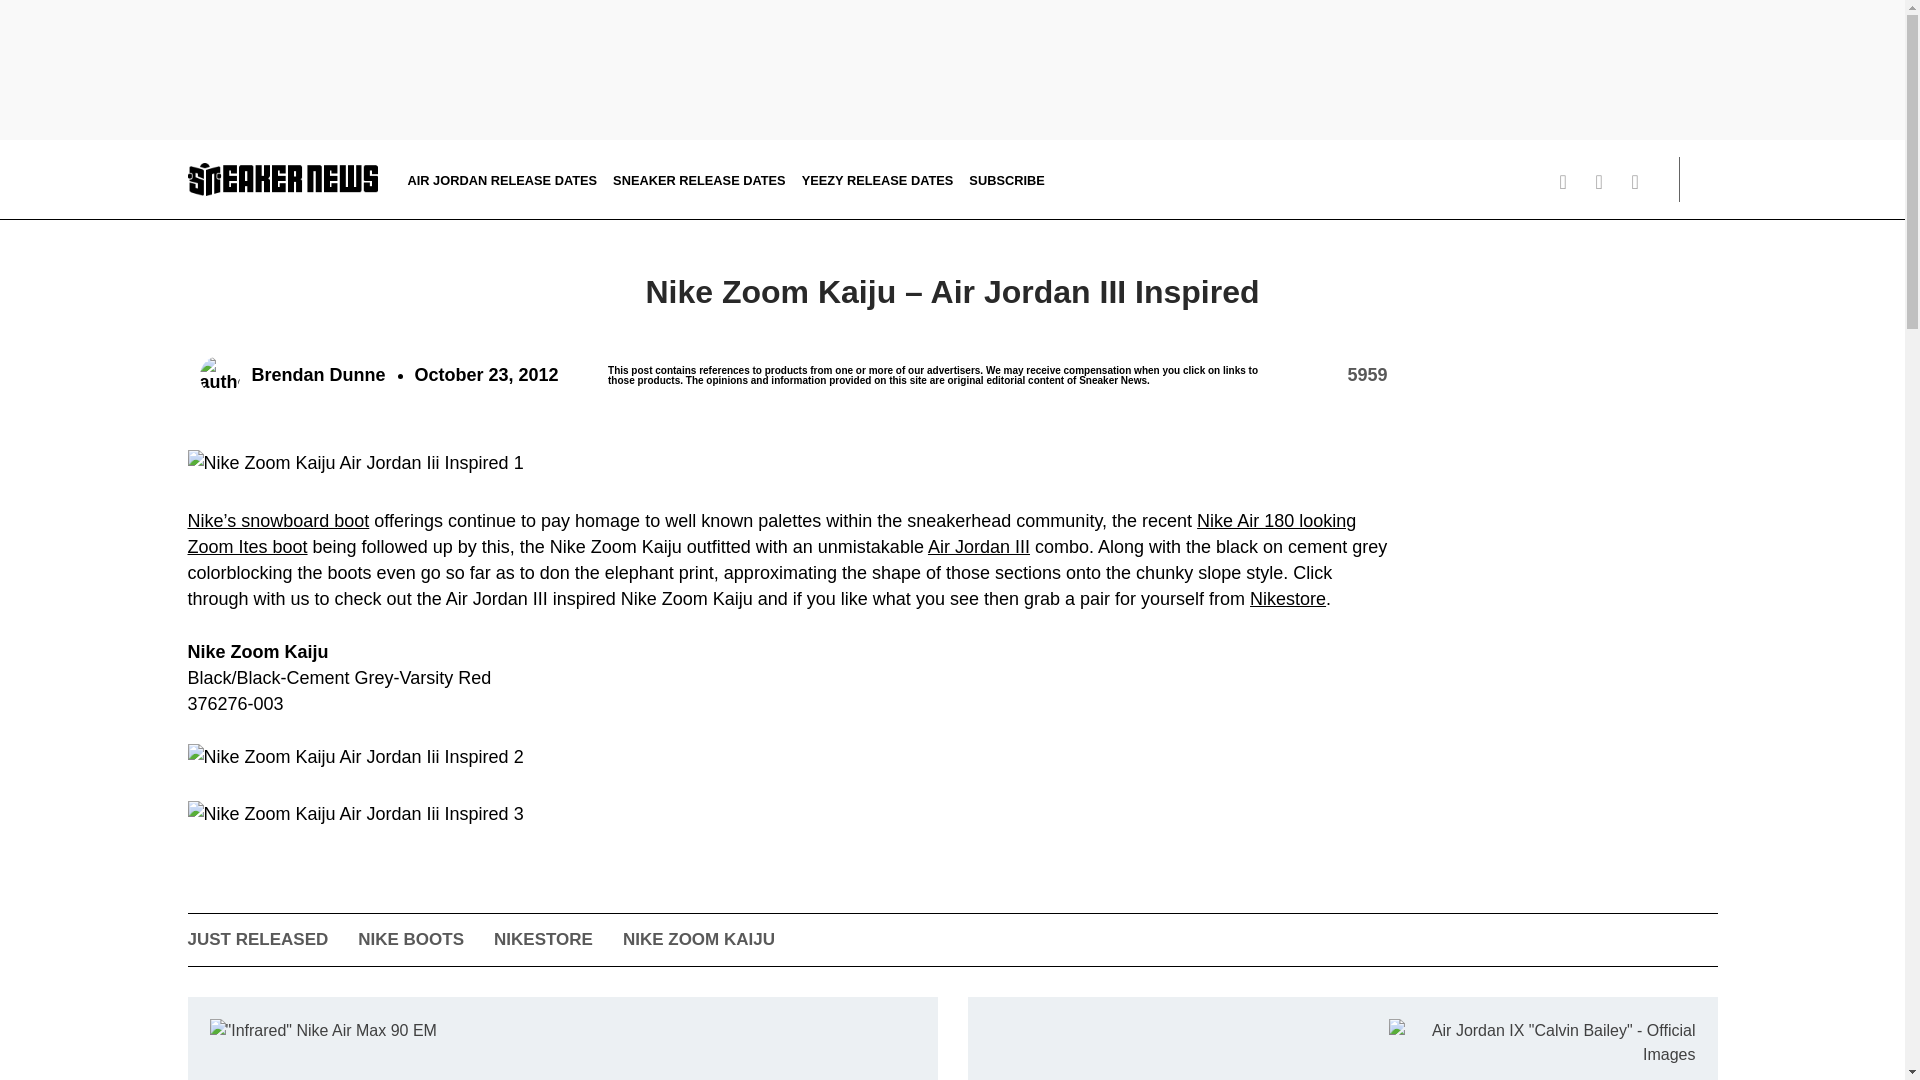 The height and width of the screenshot is (1080, 1920). I want to click on Brendan Dunne, so click(292, 376).